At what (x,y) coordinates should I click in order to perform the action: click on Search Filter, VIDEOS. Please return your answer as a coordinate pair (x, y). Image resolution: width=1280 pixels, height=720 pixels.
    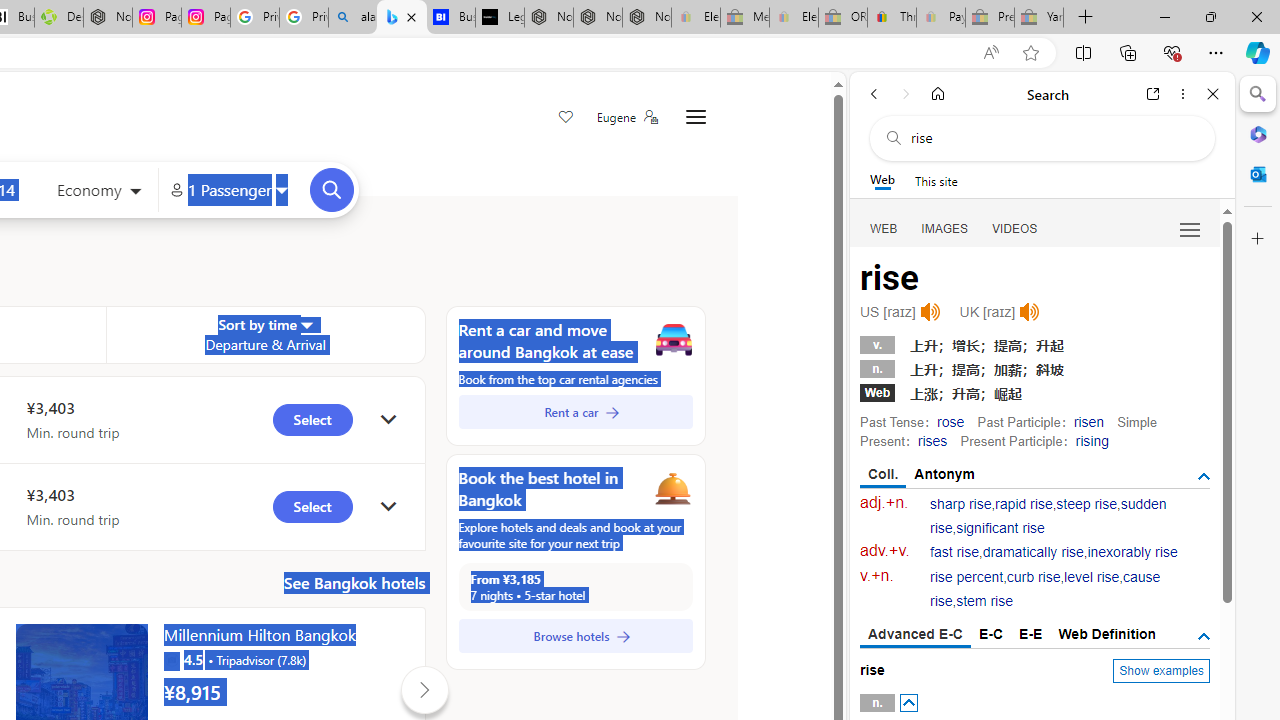
    Looking at the image, I should click on (1015, 228).